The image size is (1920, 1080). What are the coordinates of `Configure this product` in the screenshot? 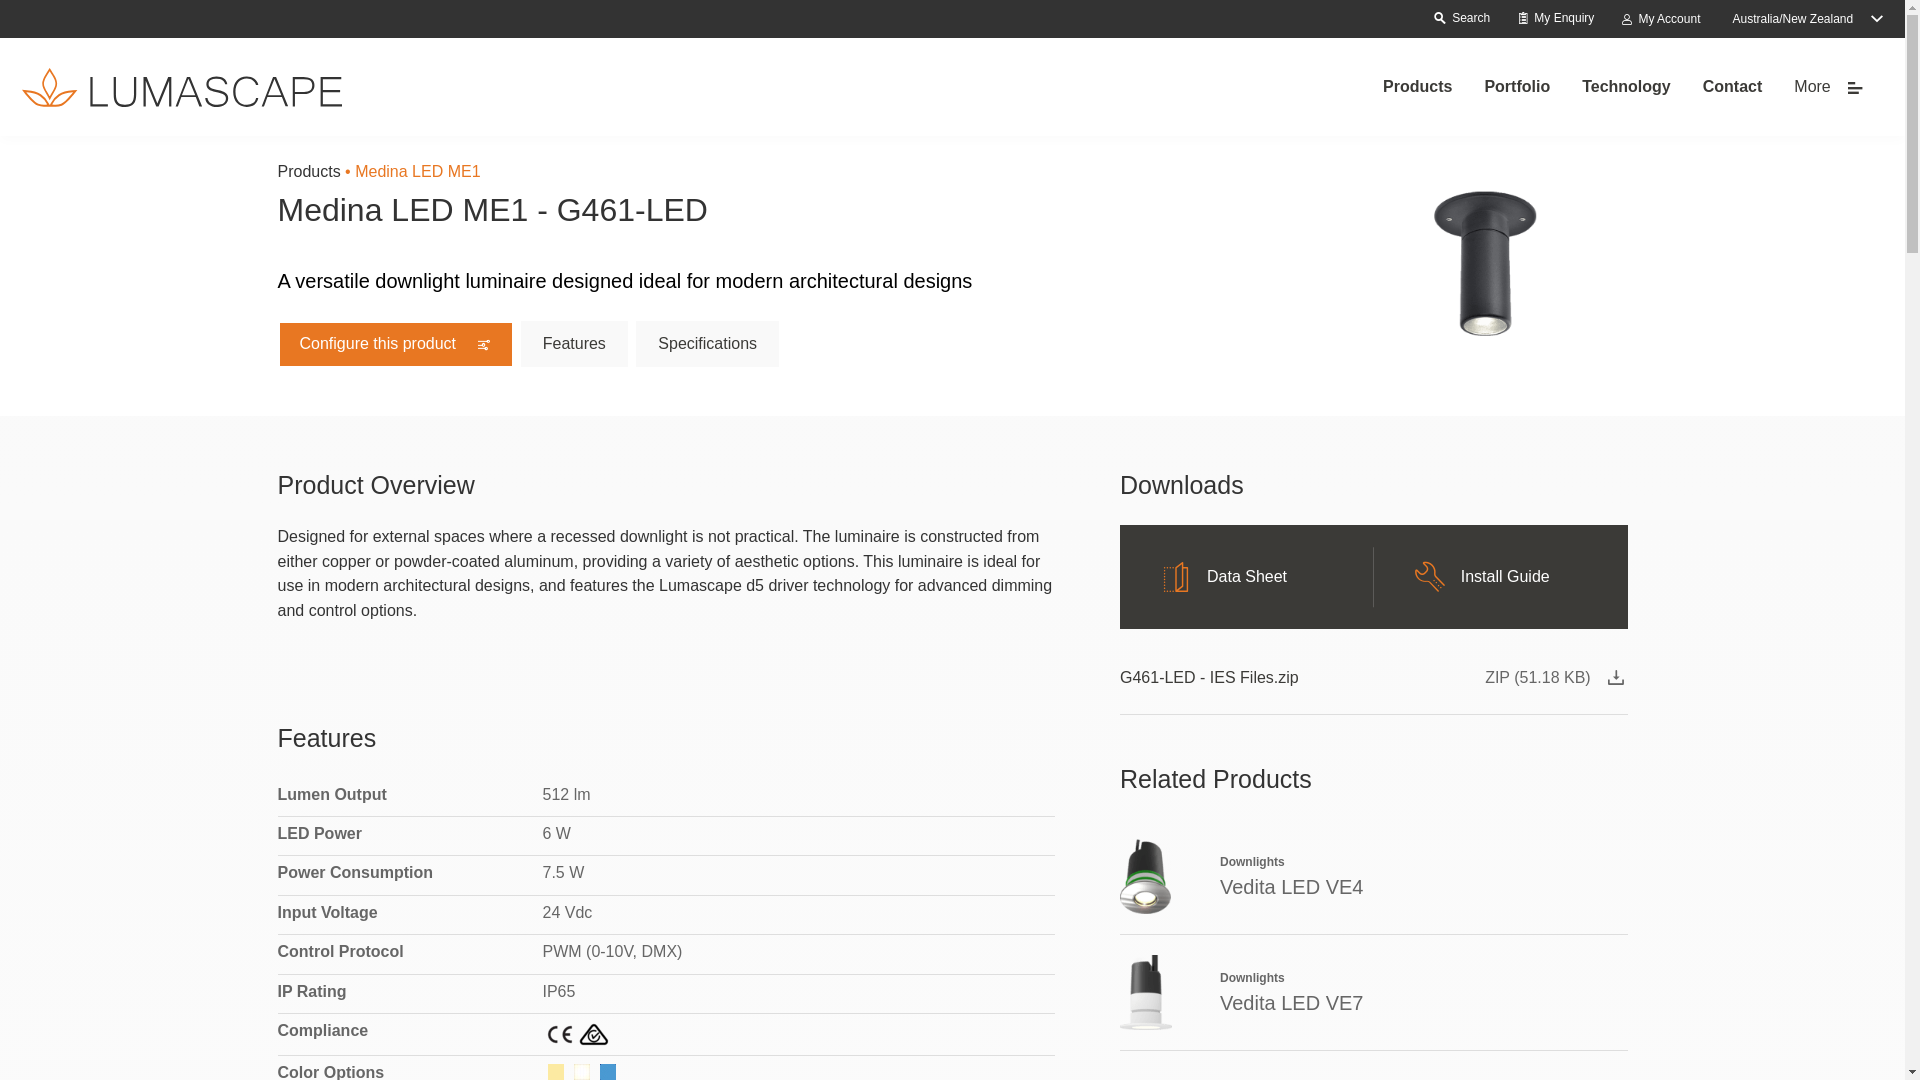 It's located at (396, 344).